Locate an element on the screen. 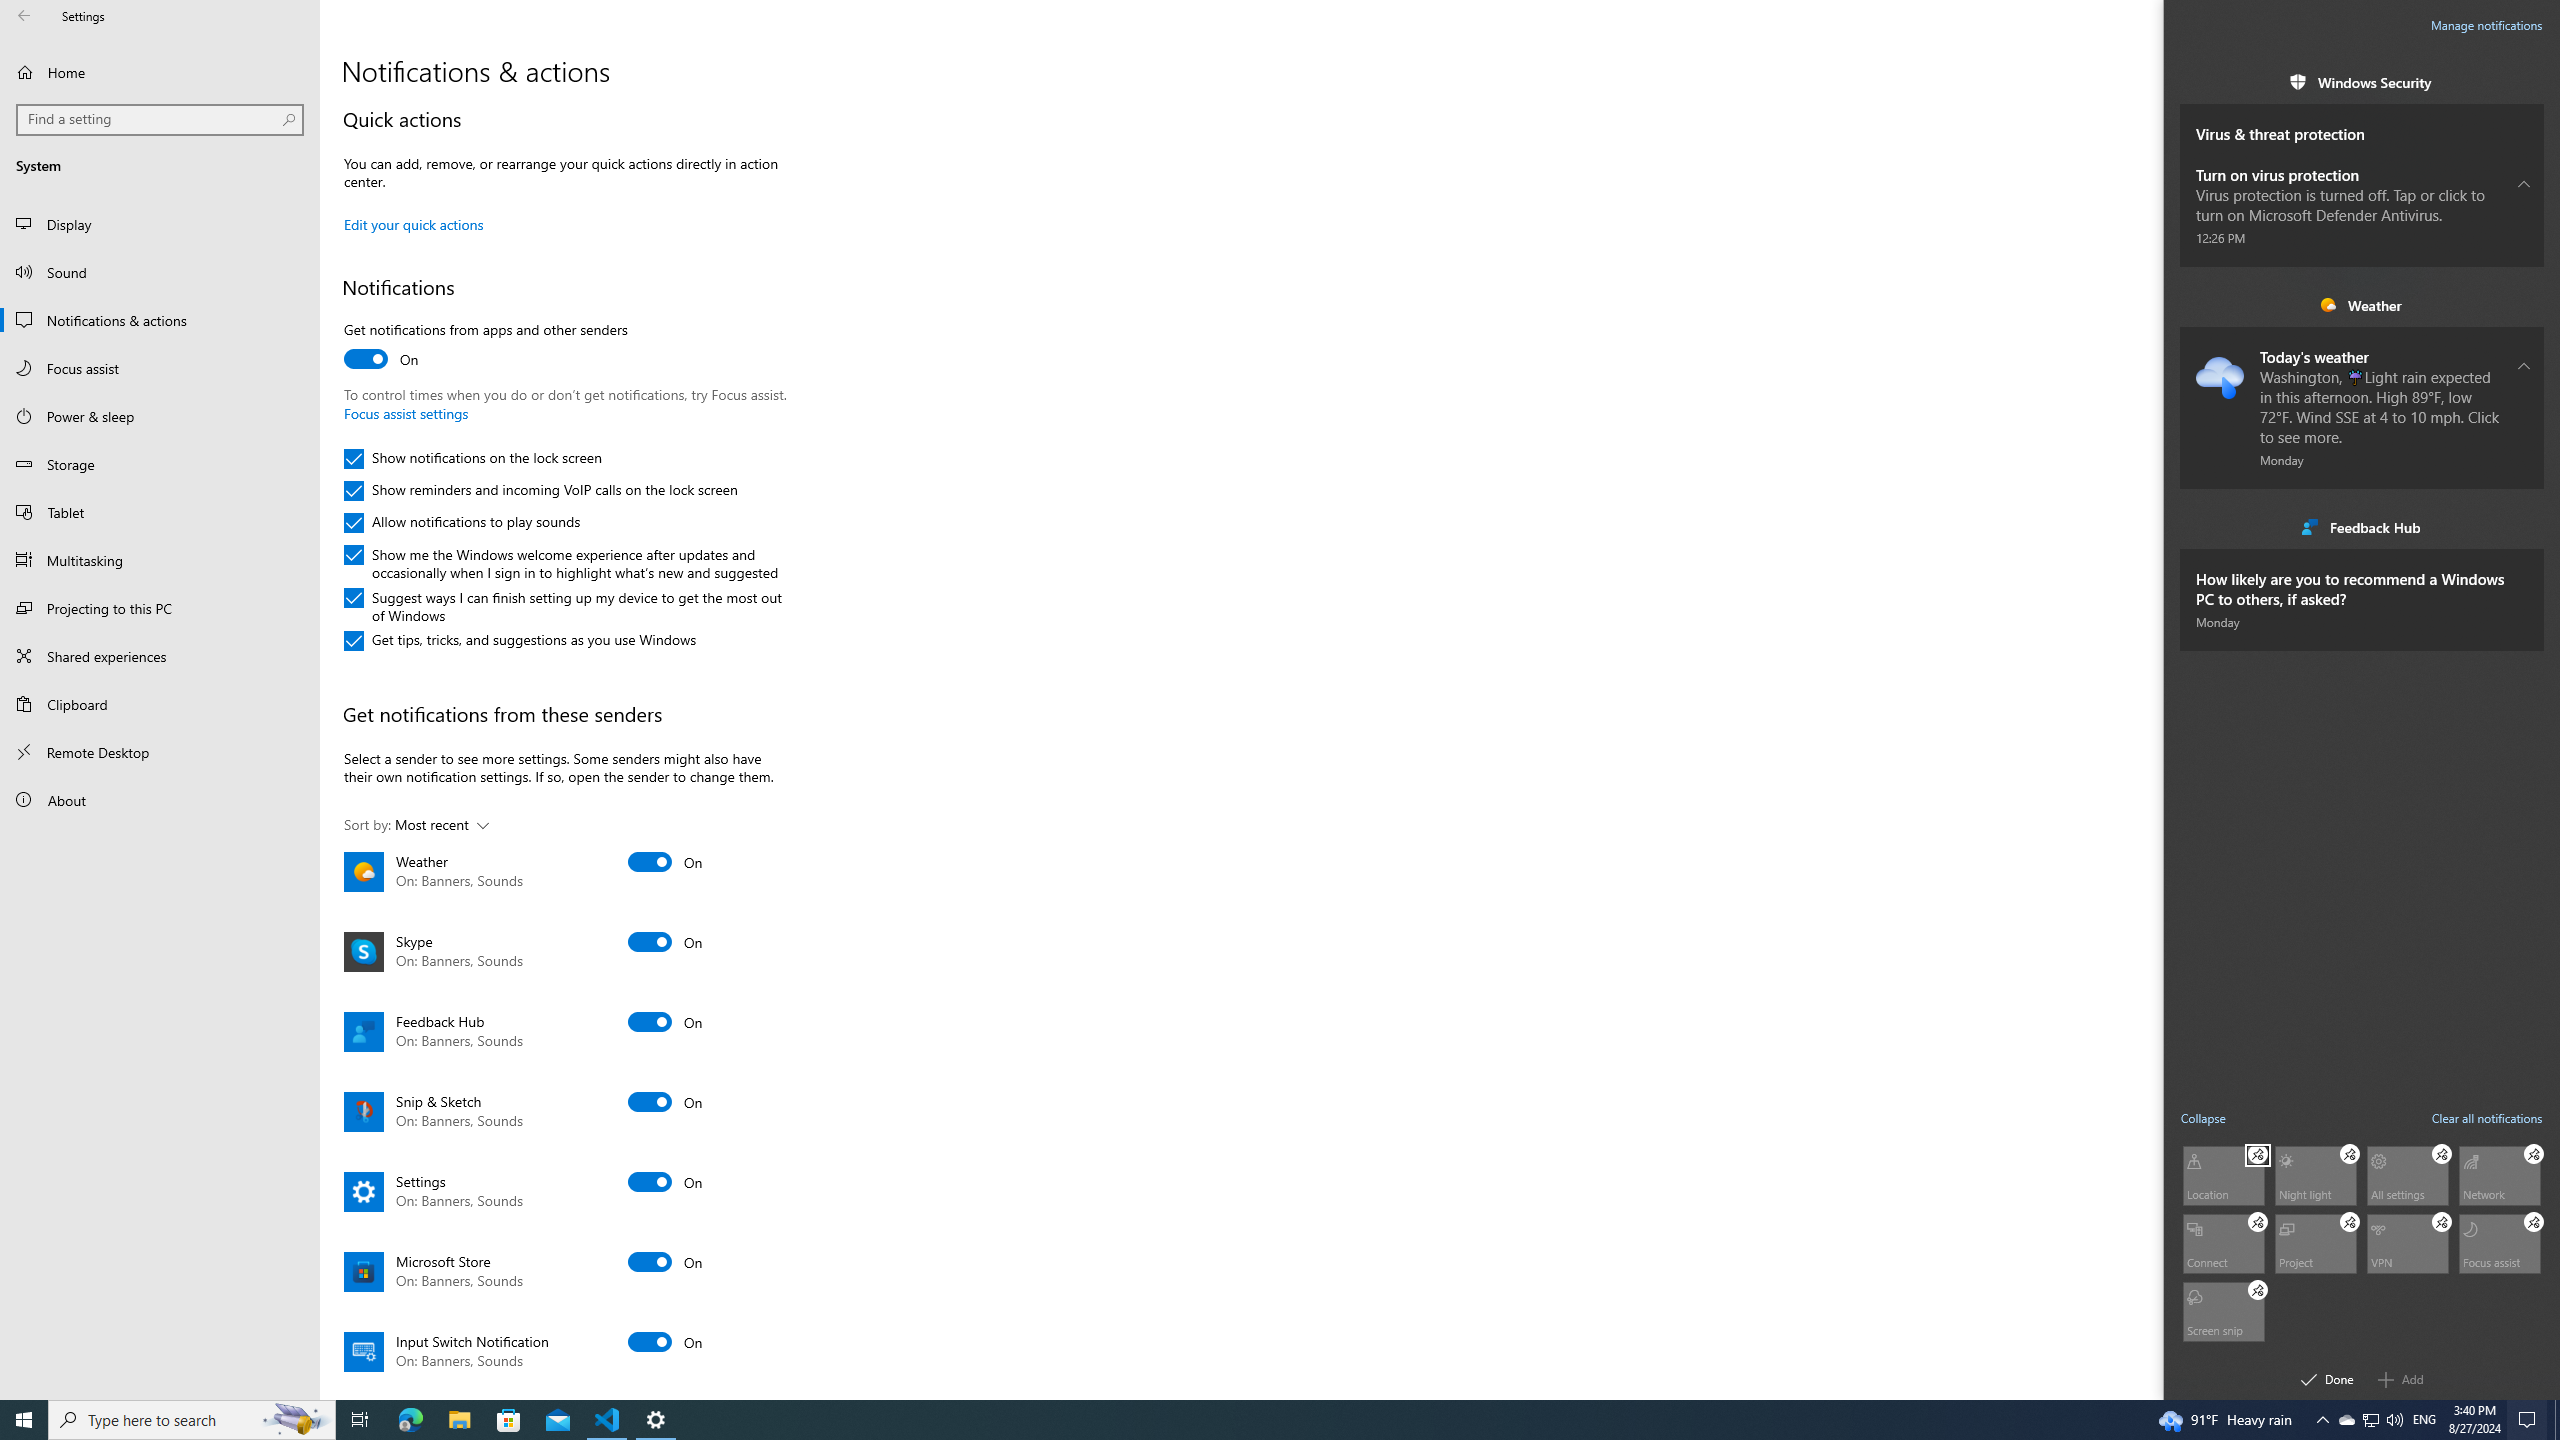 The height and width of the screenshot is (1440, 2560). Project is located at coordinates (2315, 1242).